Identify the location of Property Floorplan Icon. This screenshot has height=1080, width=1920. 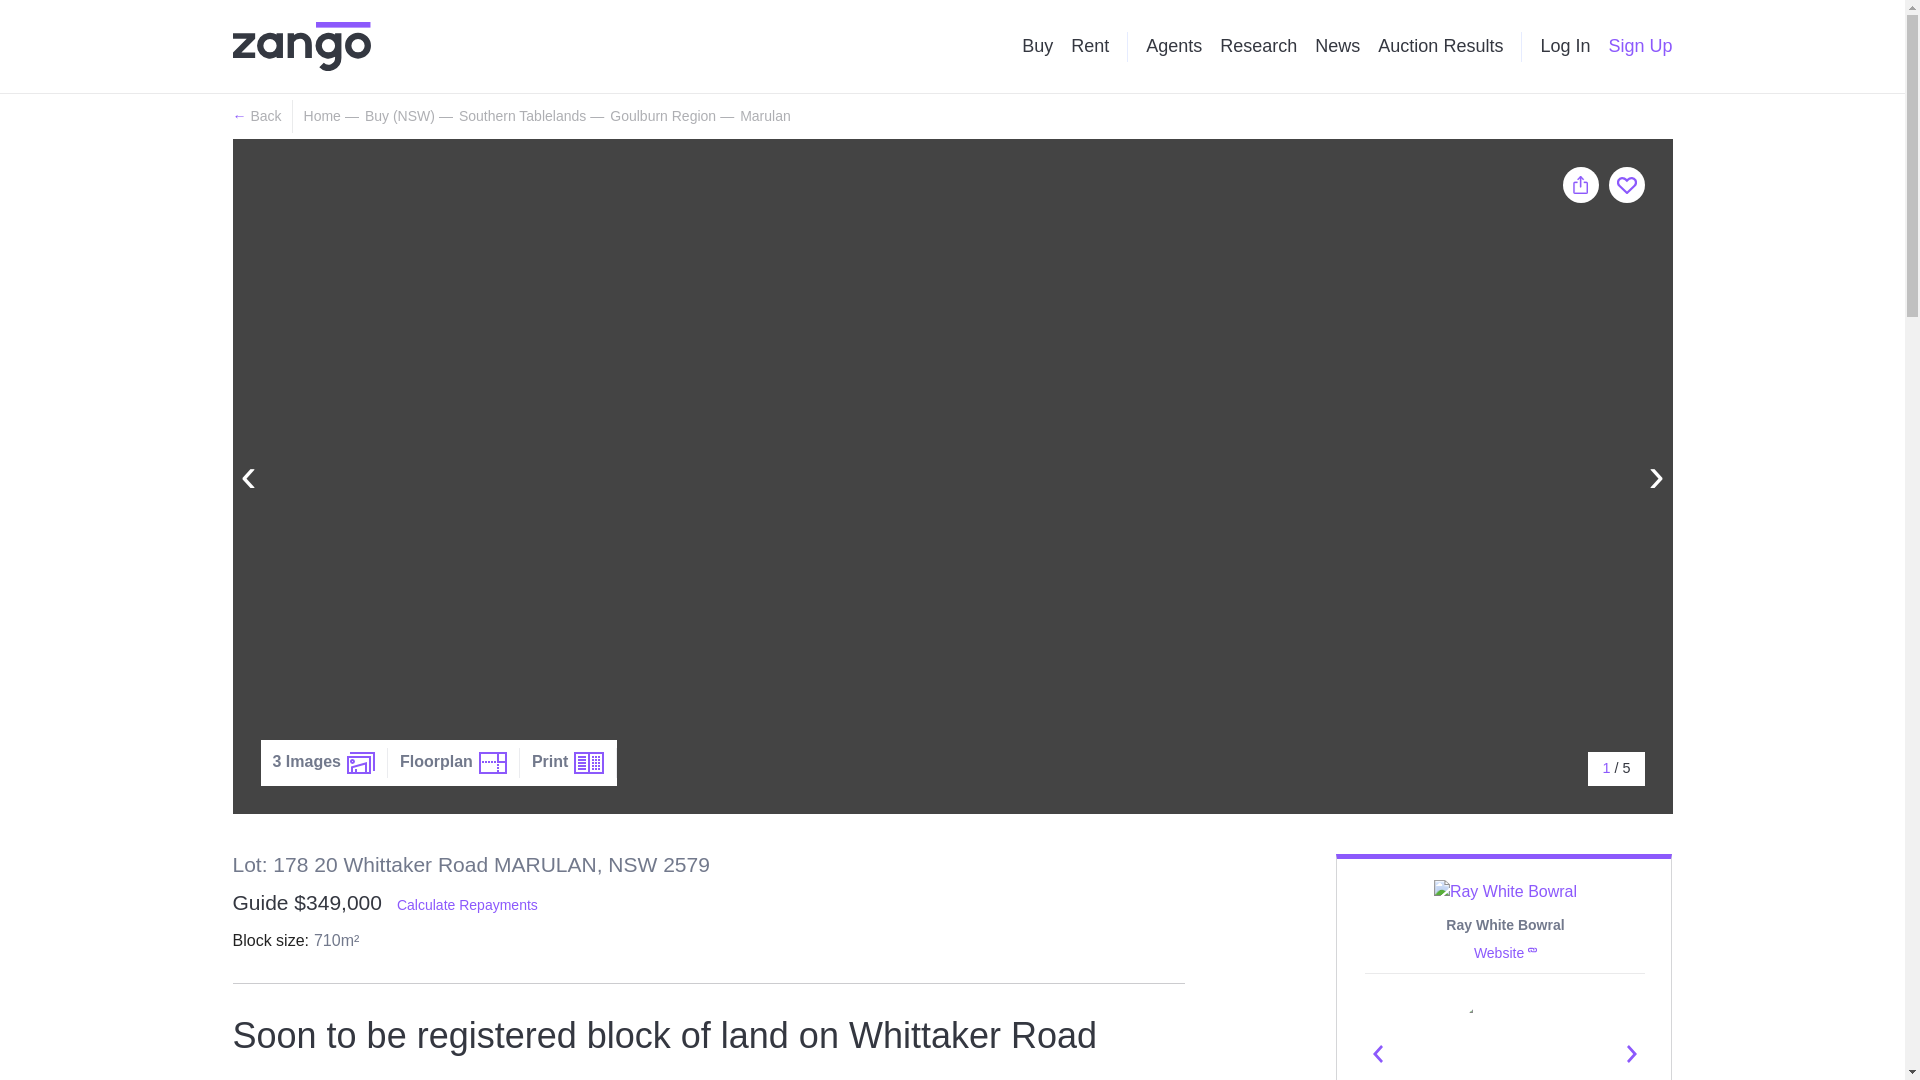
(492, 762).